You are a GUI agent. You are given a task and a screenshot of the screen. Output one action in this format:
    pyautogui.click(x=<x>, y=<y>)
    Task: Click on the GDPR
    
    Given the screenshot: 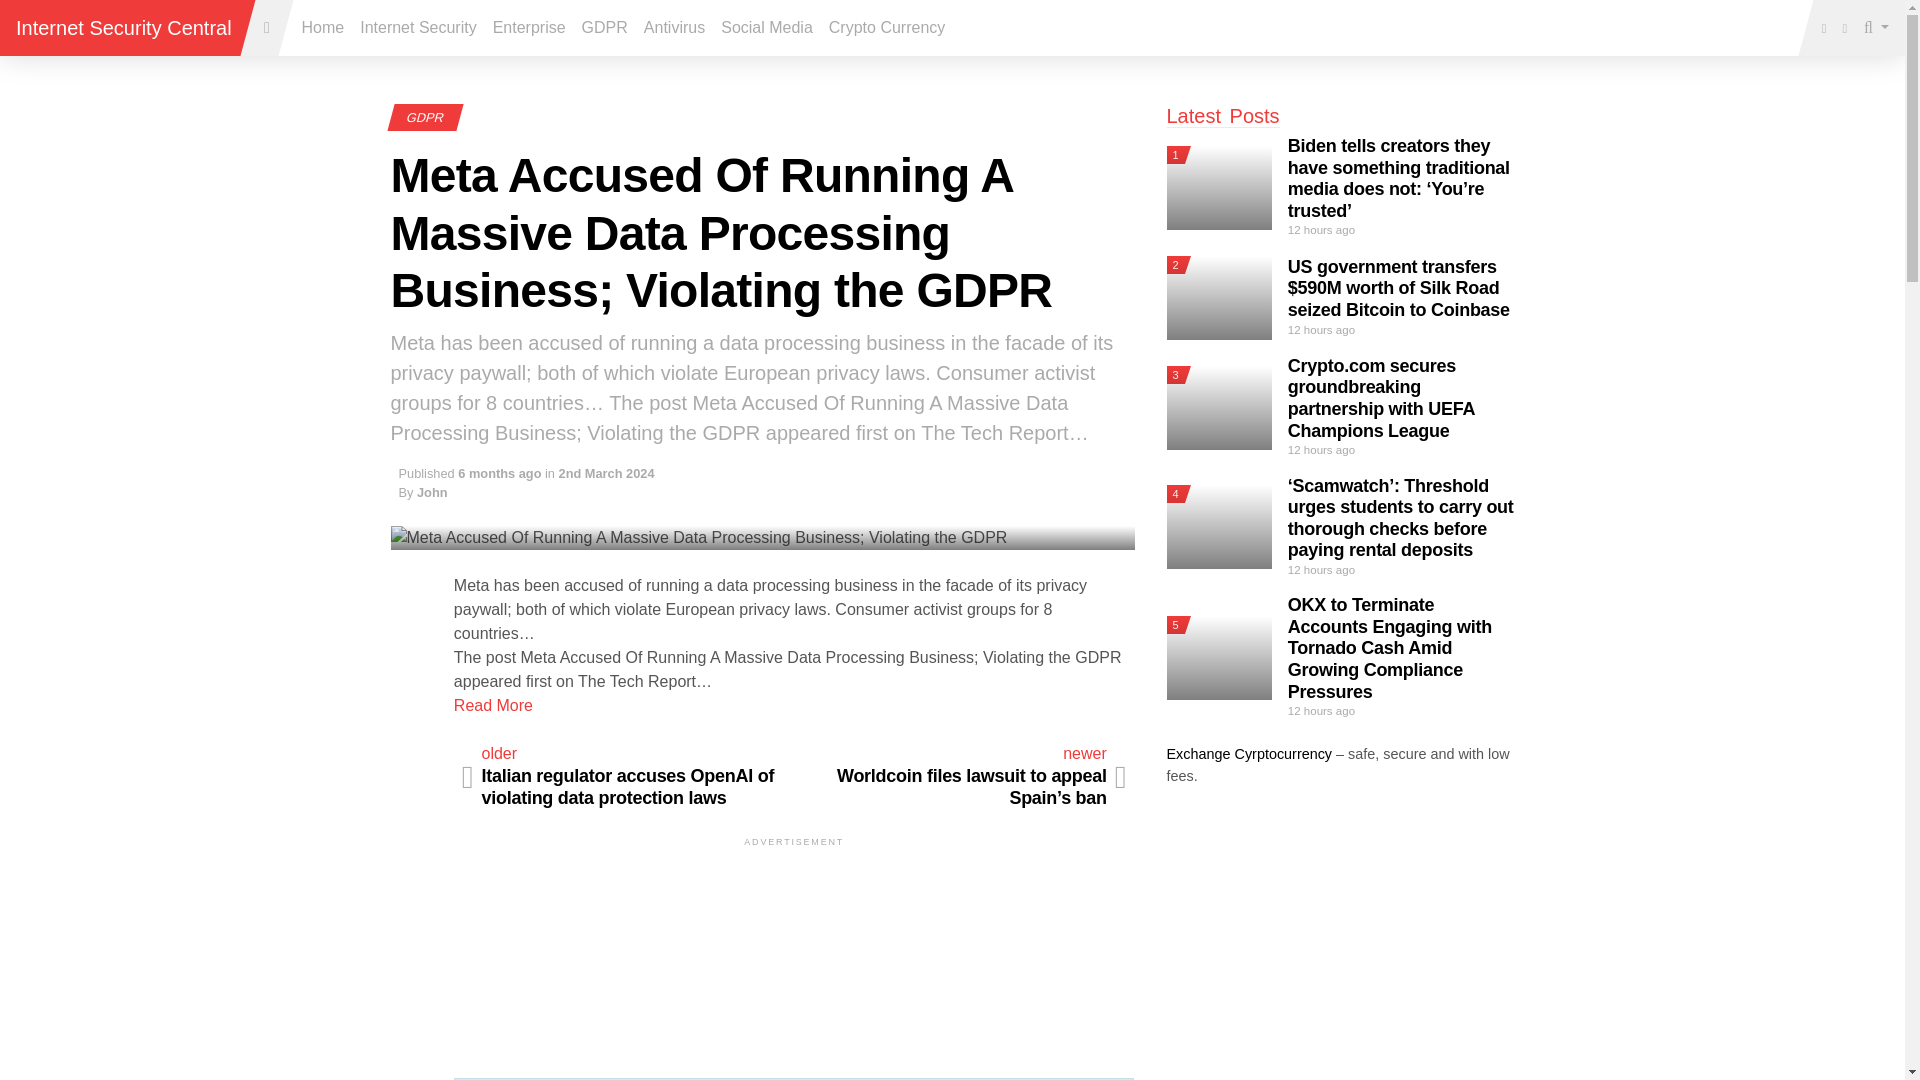 What is the action you would take?
    pyautogui.click(x=423, y=118)
    